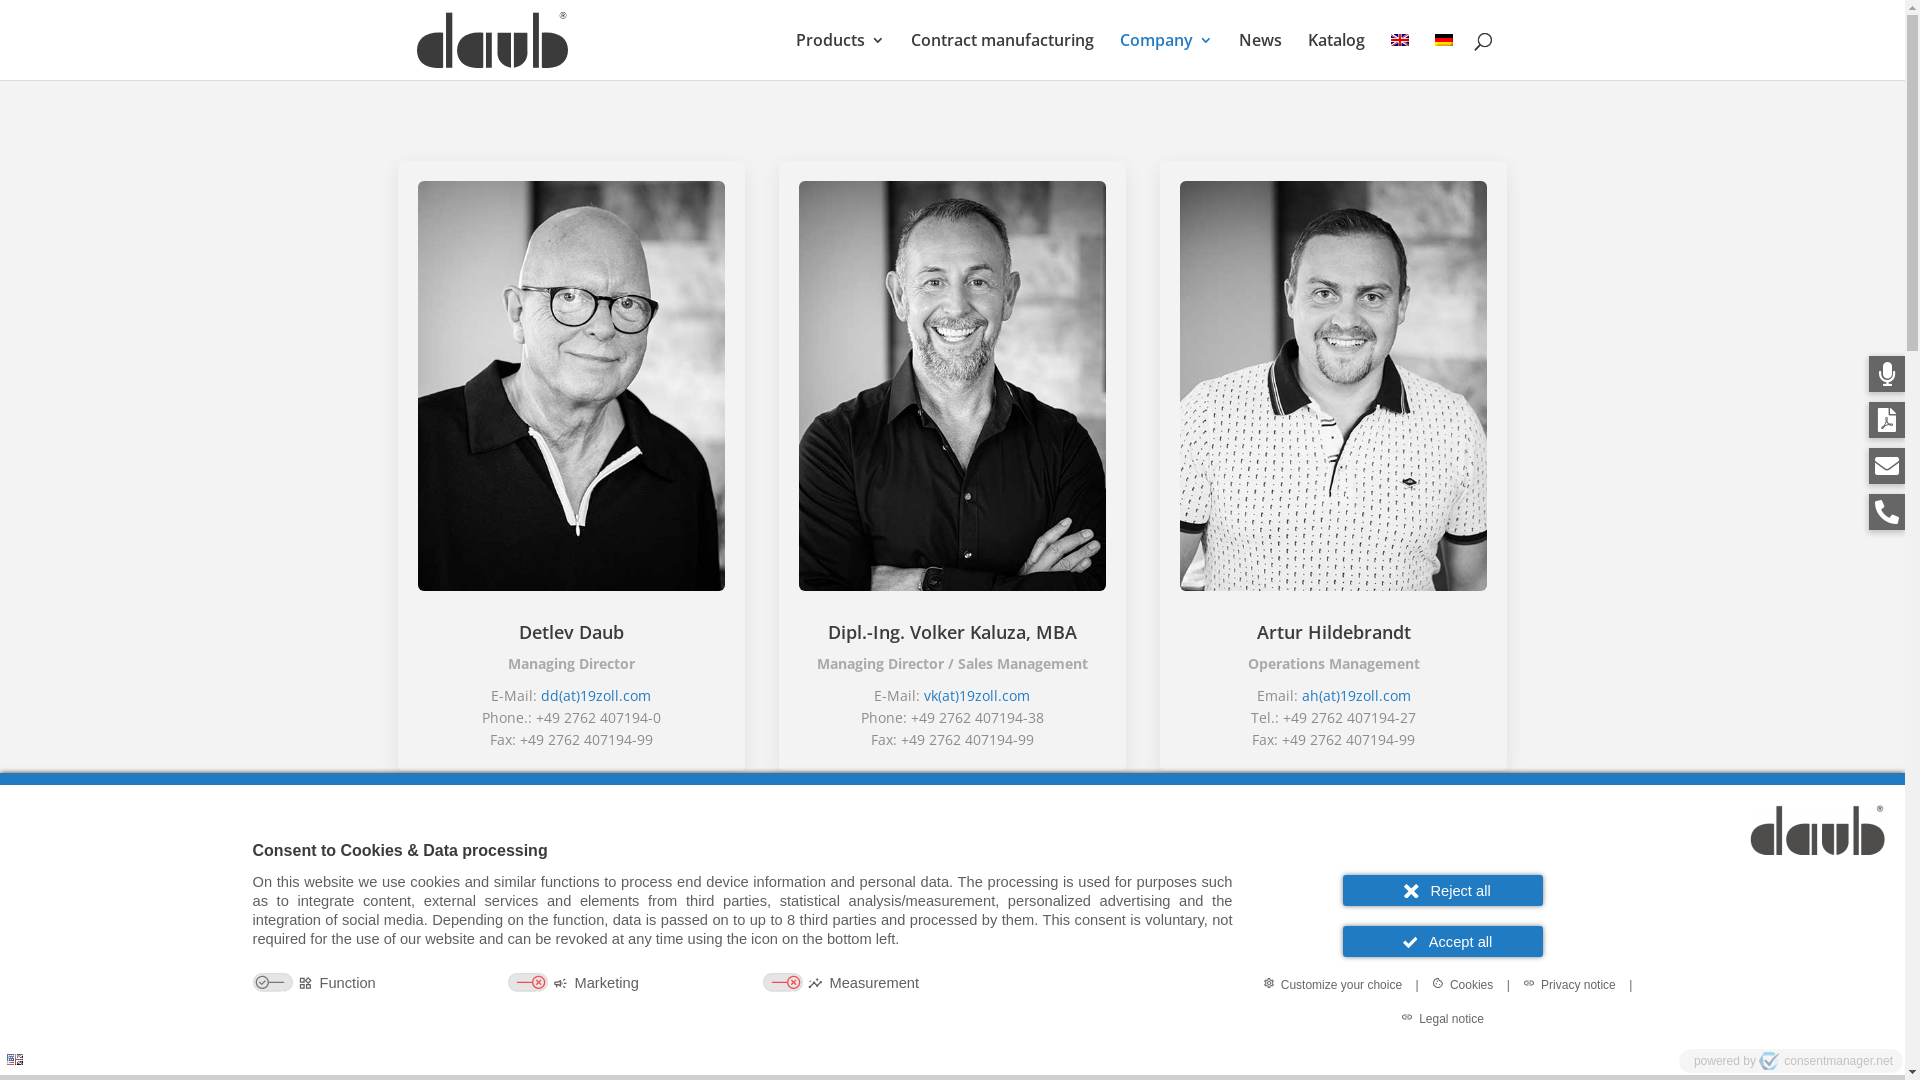 This screenshot has width=1920, height=1080. I want to click on Privacy settings, so click(23, 1057).